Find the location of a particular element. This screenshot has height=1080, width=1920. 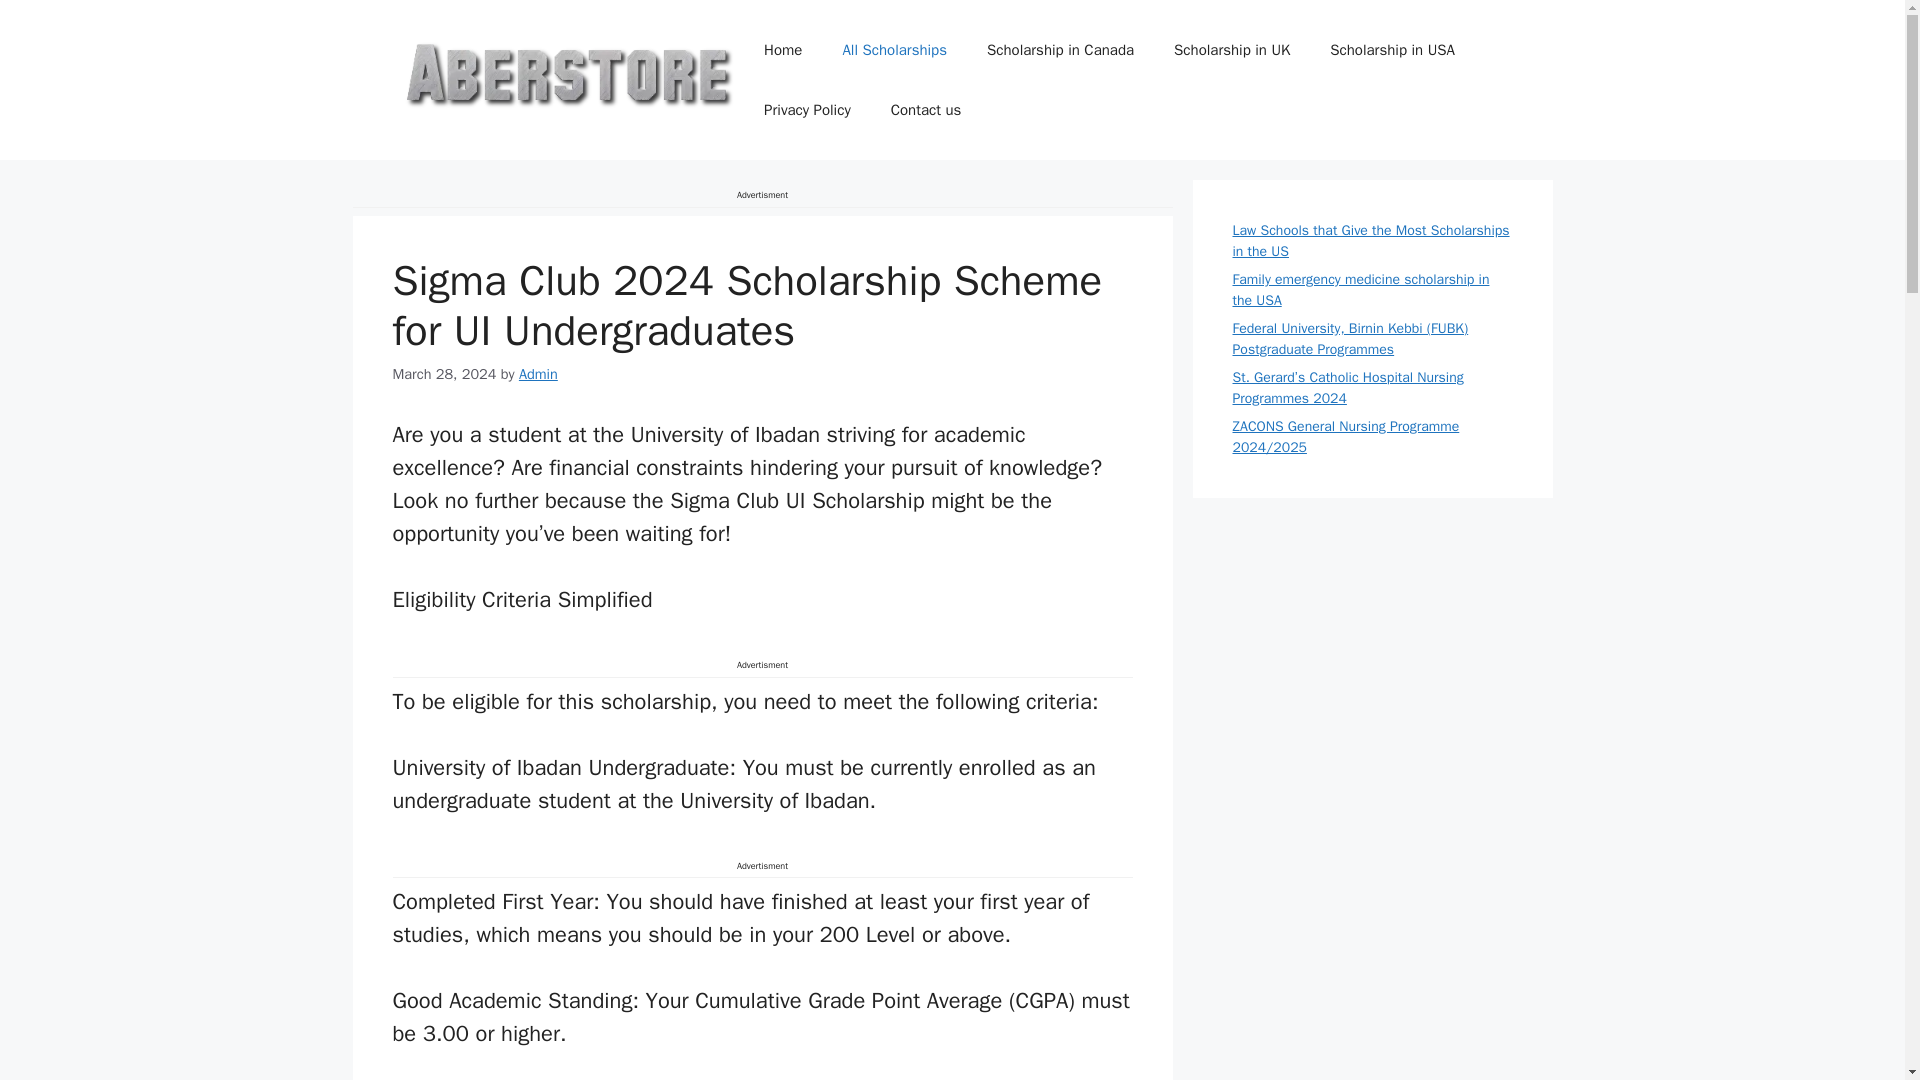

Contact us is located at coordinates (926, 110).